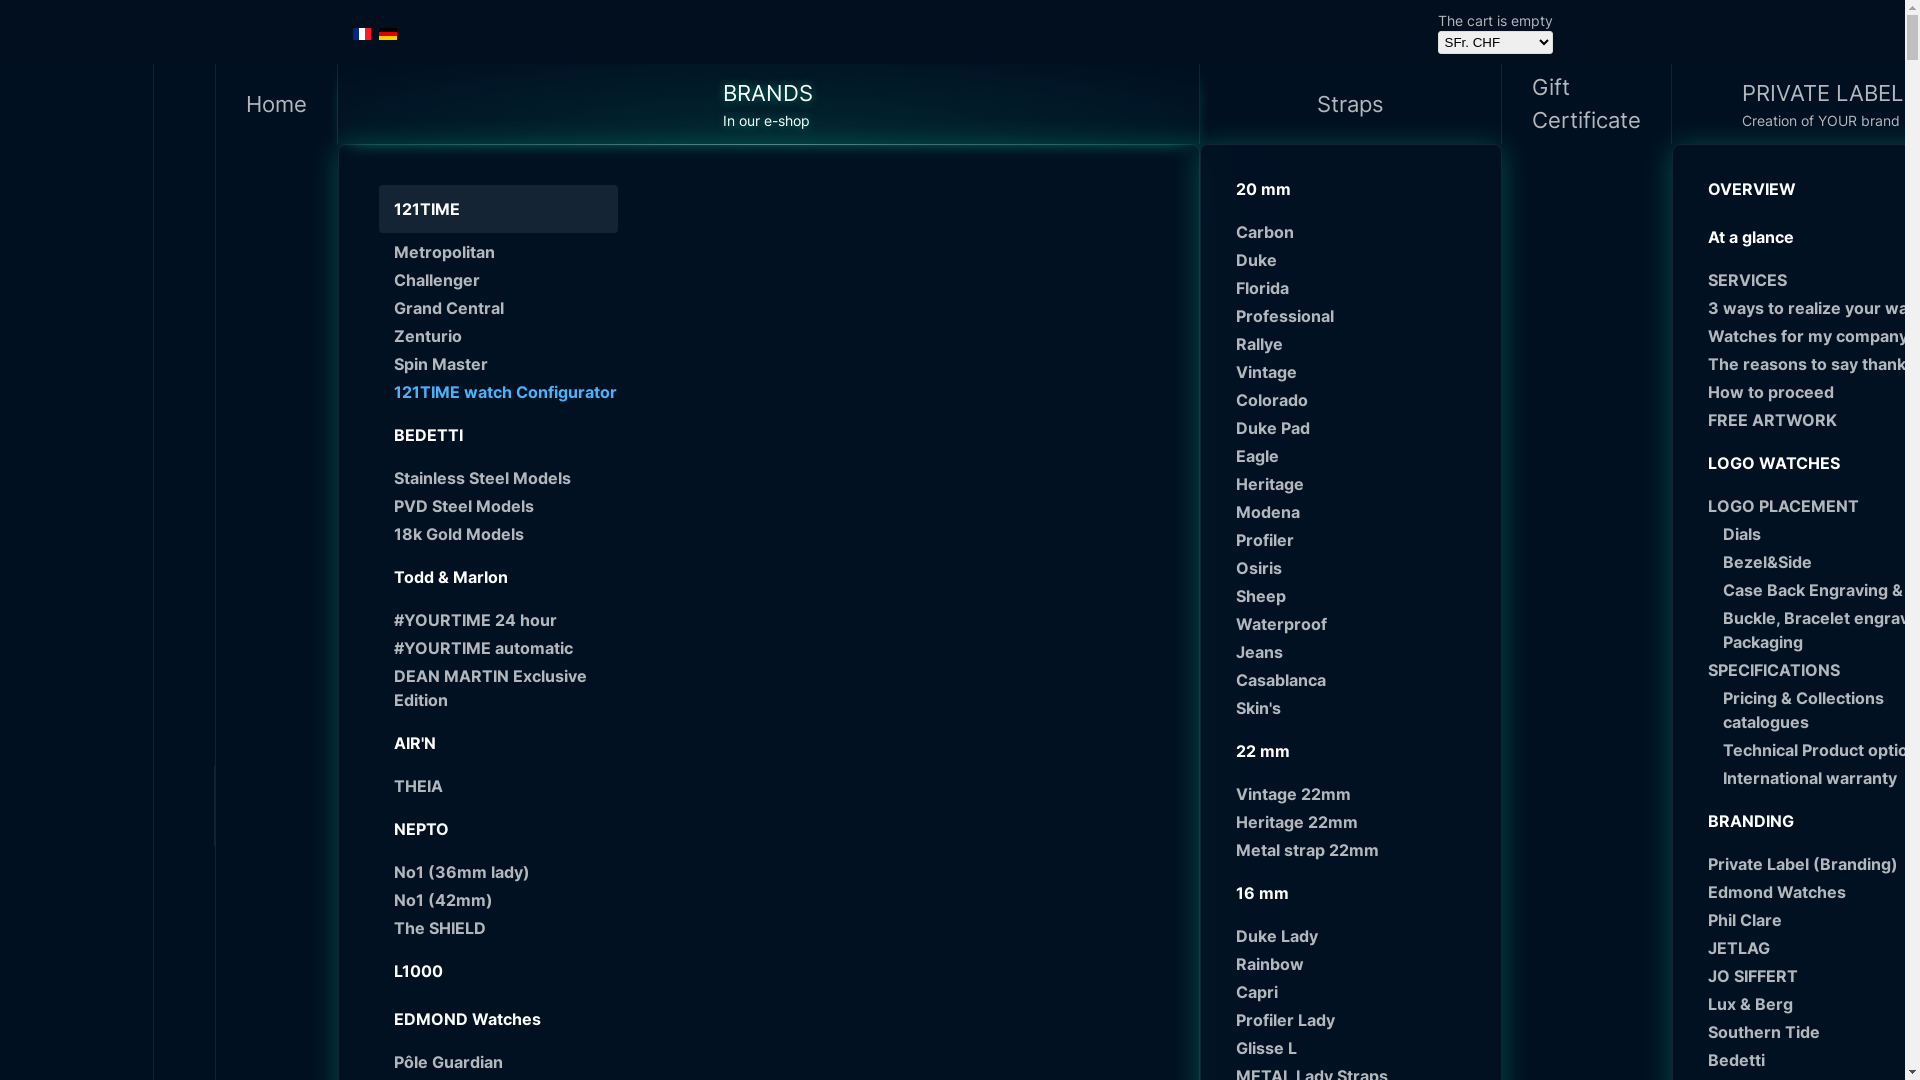 This screenshot has width=1920, height=1080. What do you see at coordinates (1358, 596) in the screenshot?
I see `Sheep` at bounding box center [1358, 596].